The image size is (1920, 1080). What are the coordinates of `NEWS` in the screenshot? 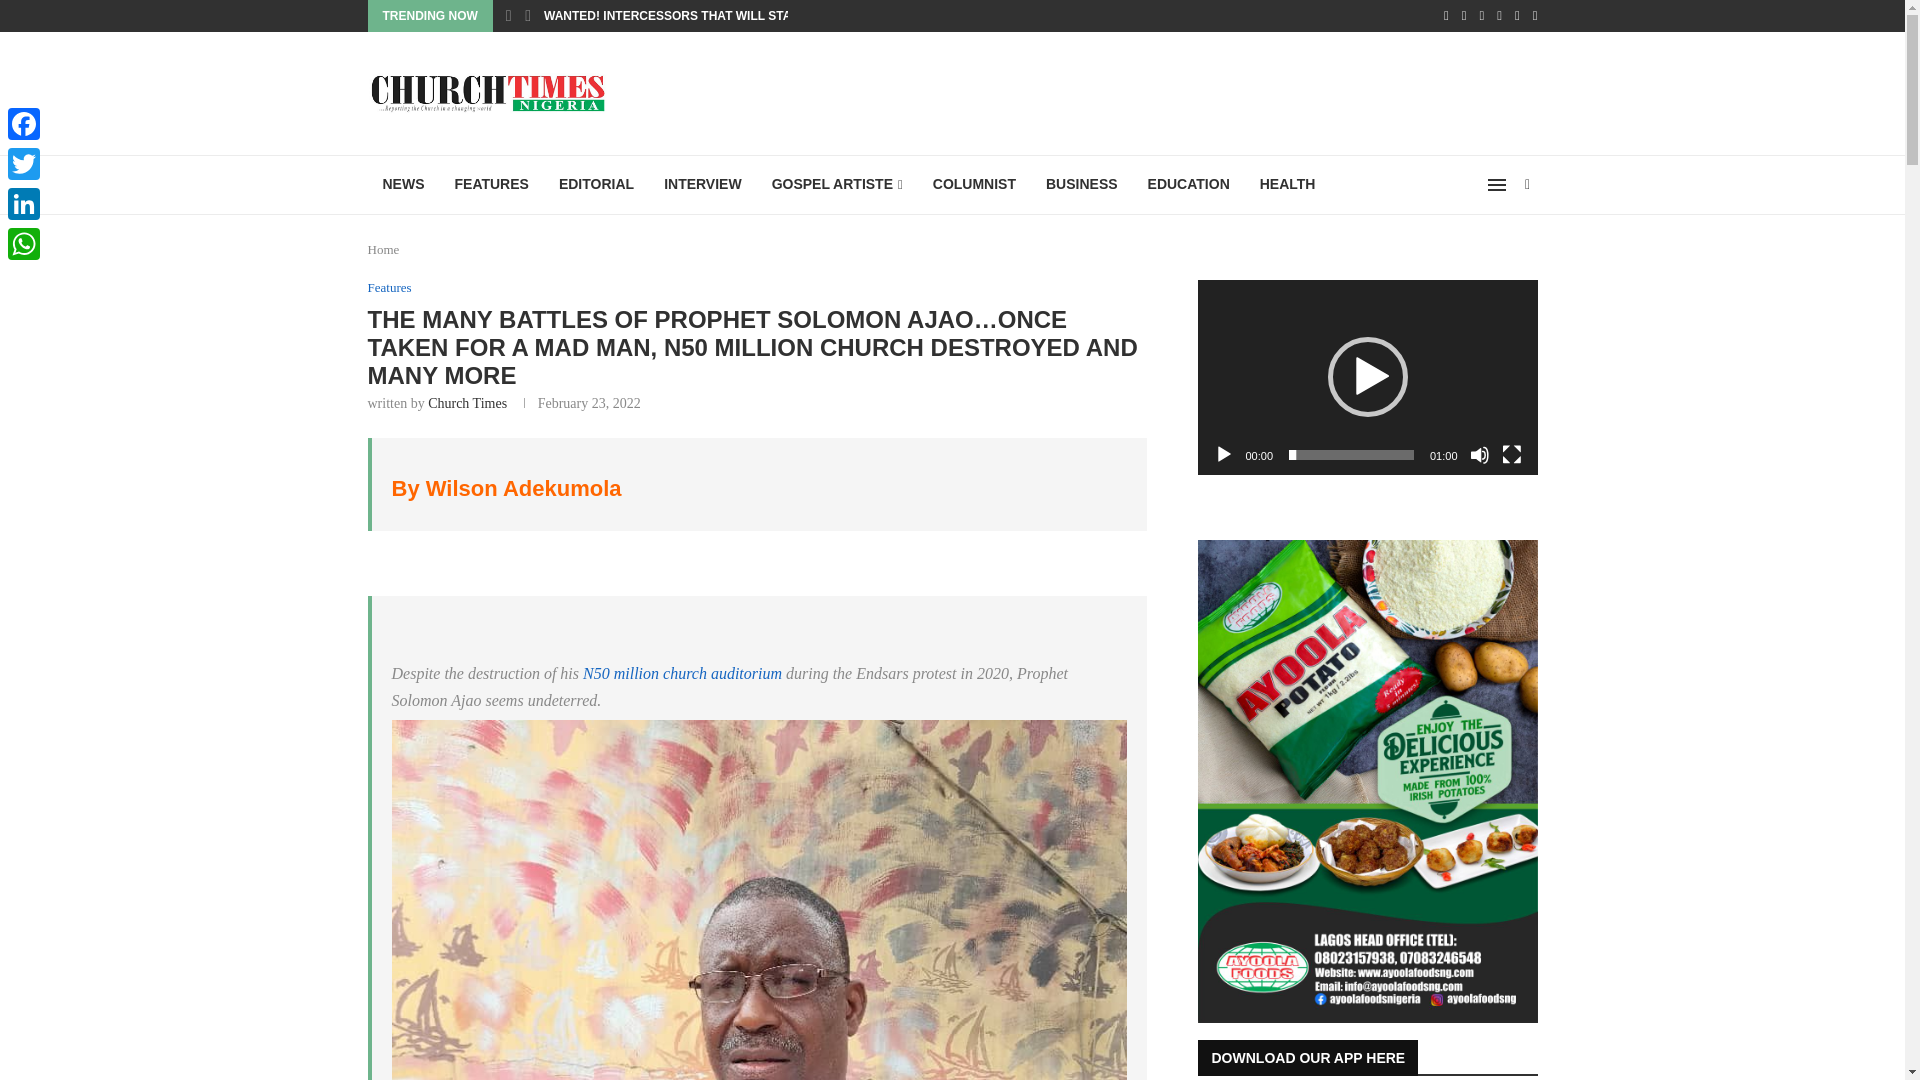 It's located at (404, 184).